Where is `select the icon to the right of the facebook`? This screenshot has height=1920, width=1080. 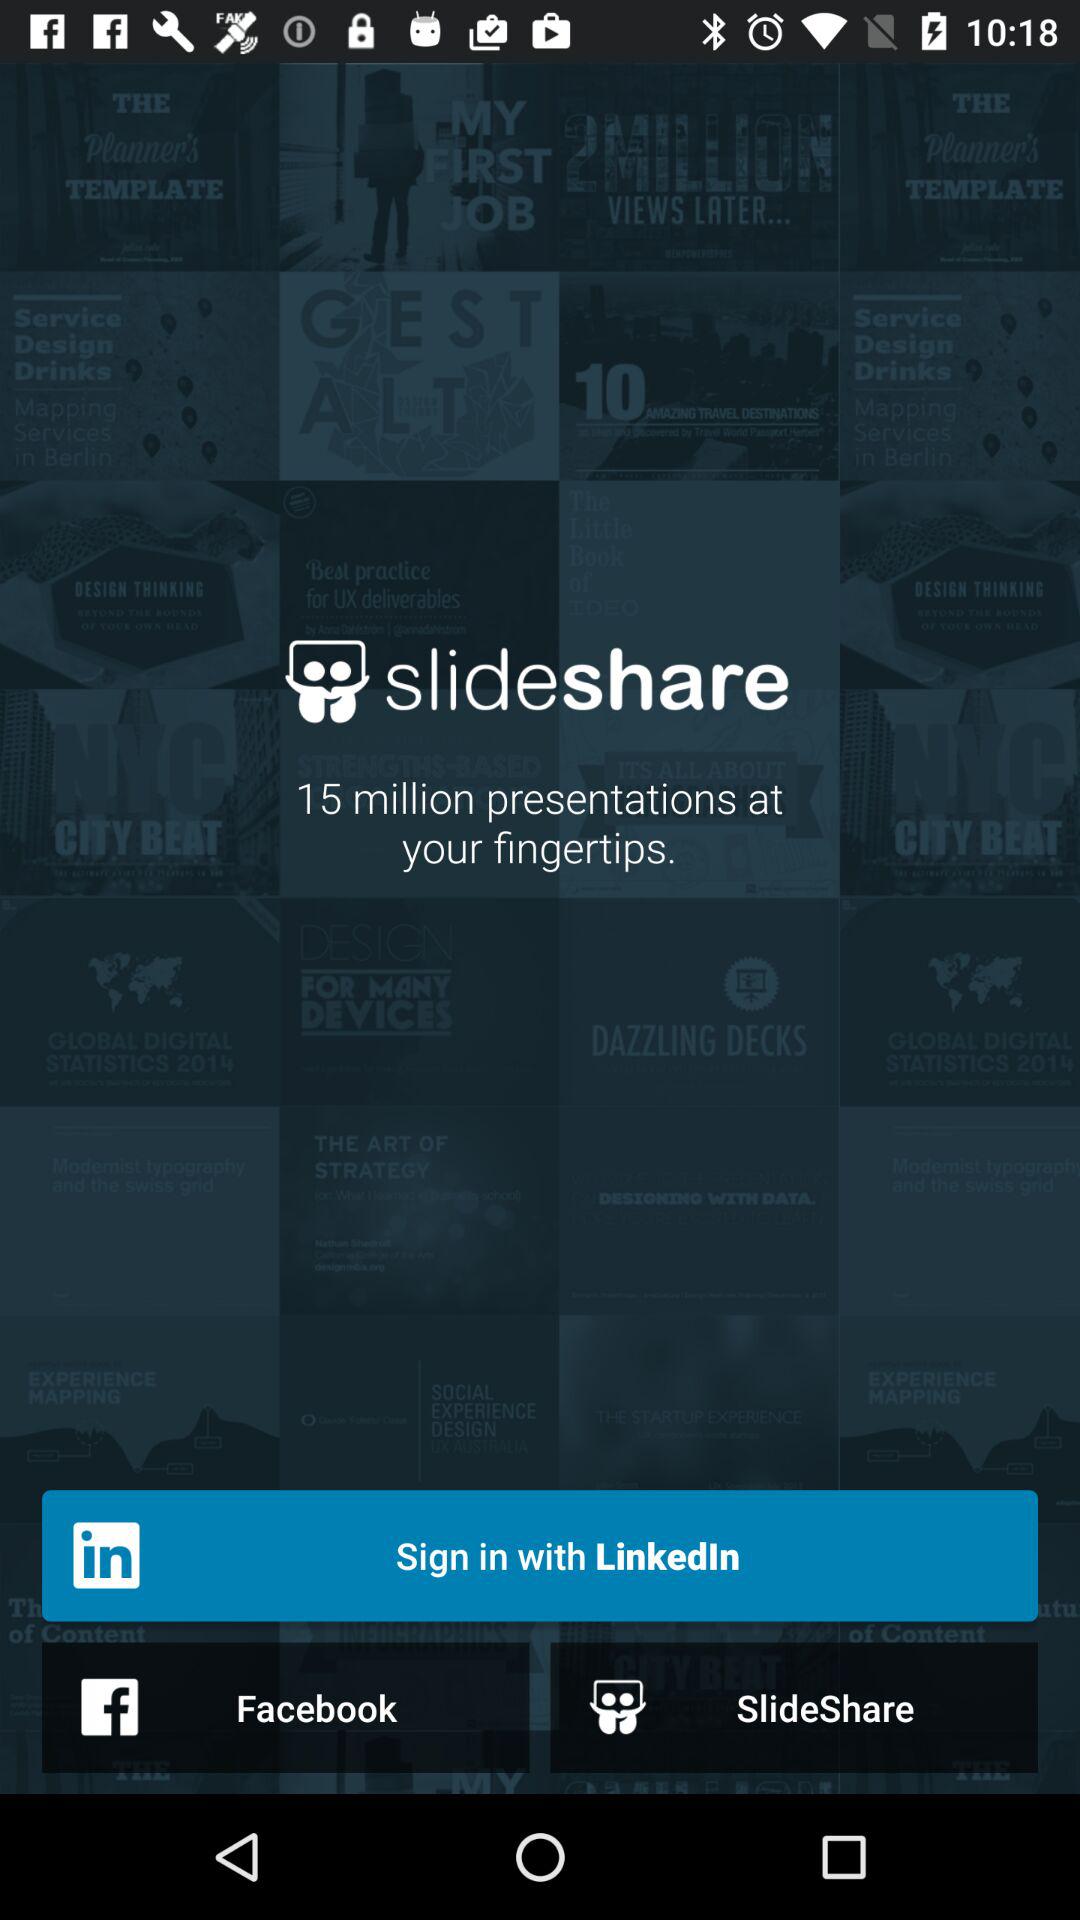 select the icon to the right of the facebook is located at coordinates (794, 1707).